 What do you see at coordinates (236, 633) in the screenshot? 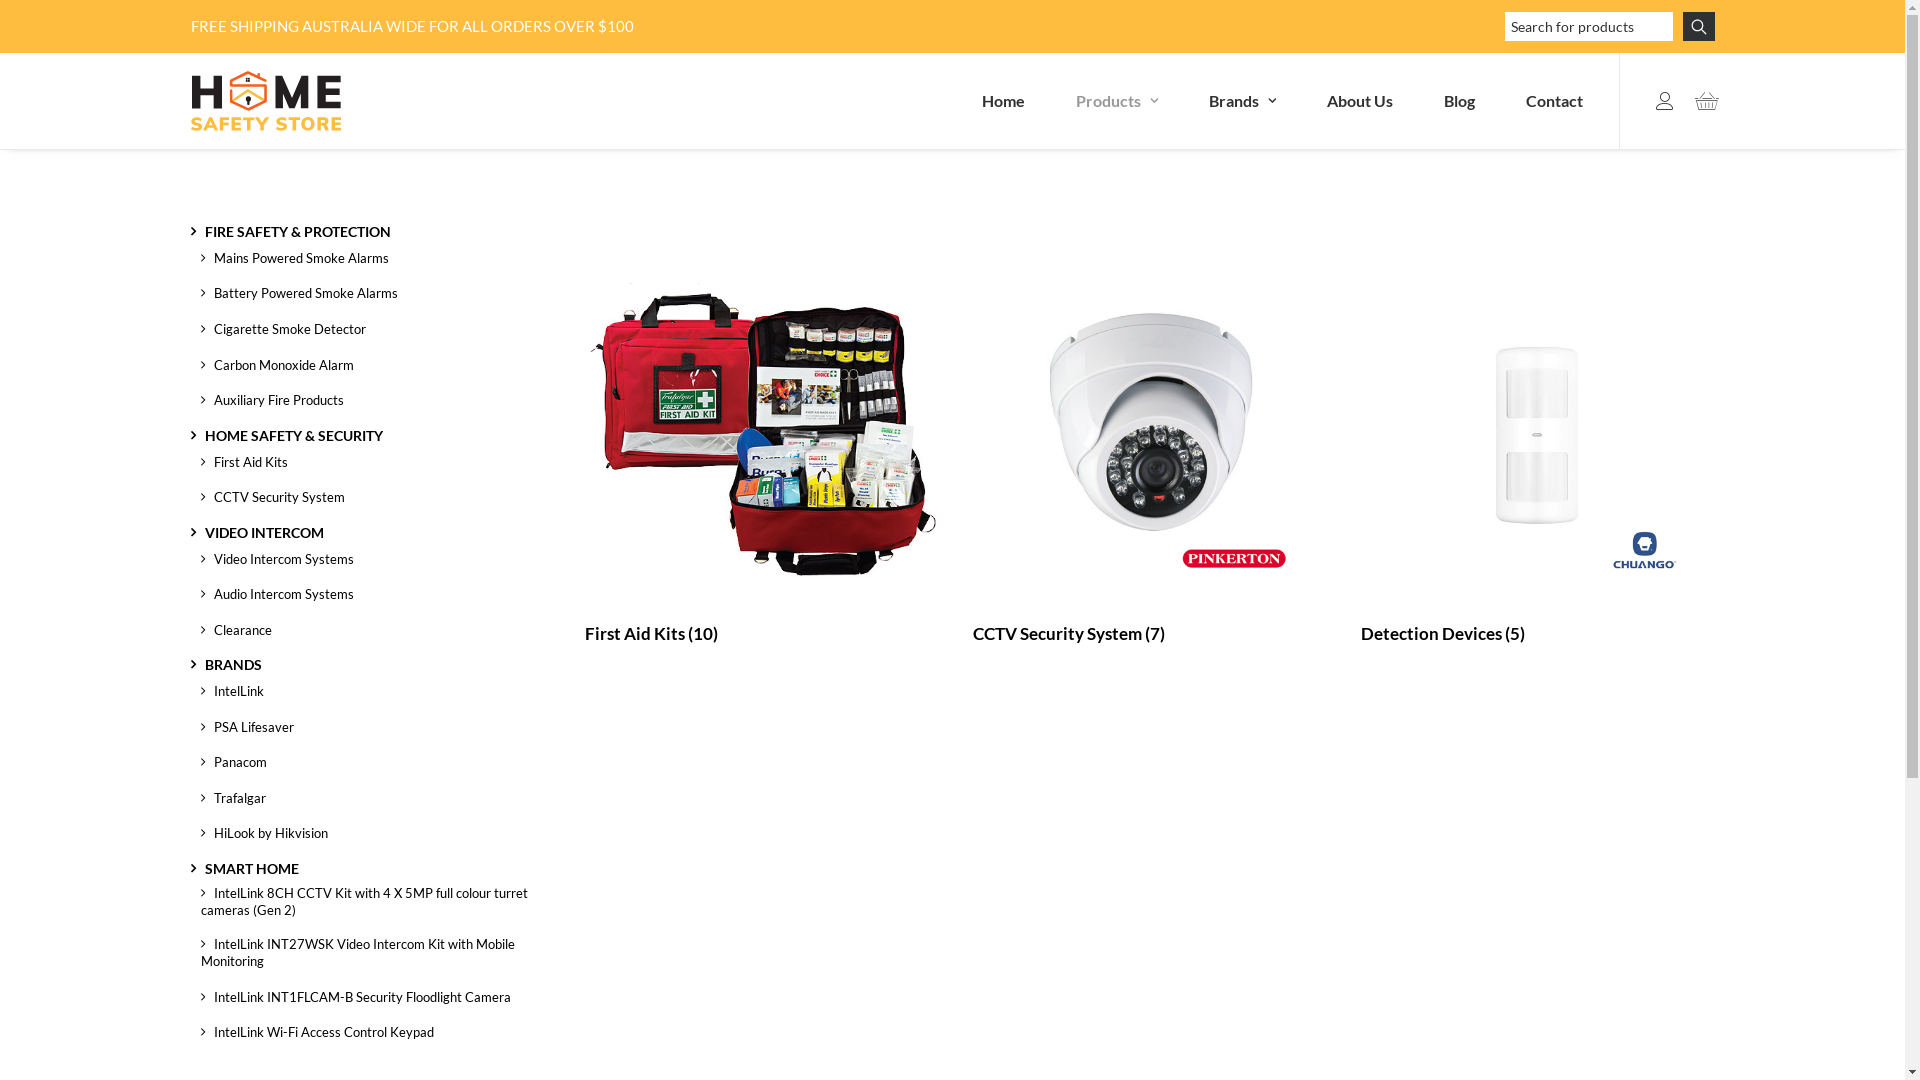
I see `Clearance` at bounding box center [236, 633].